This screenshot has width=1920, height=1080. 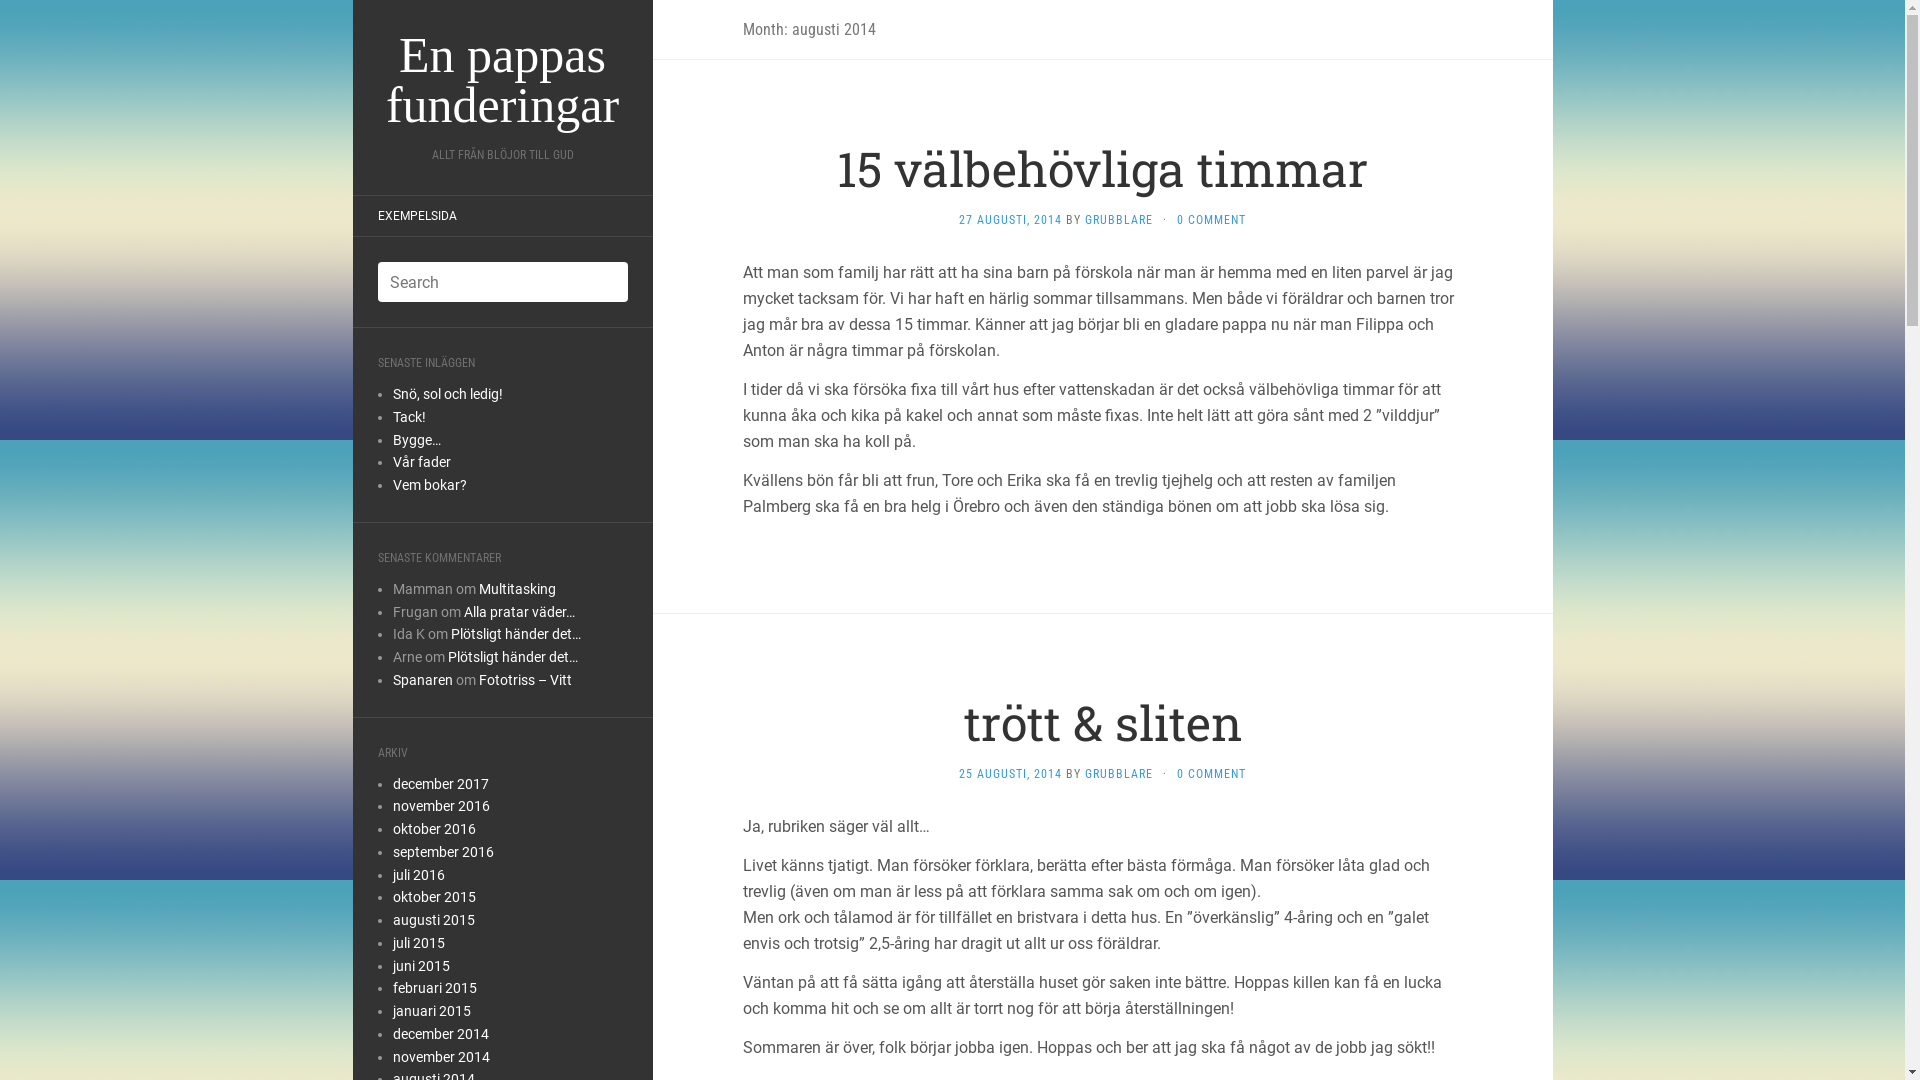 I want to click on 27 AUGUSTI, 2014, so click(x=1010, y=220).